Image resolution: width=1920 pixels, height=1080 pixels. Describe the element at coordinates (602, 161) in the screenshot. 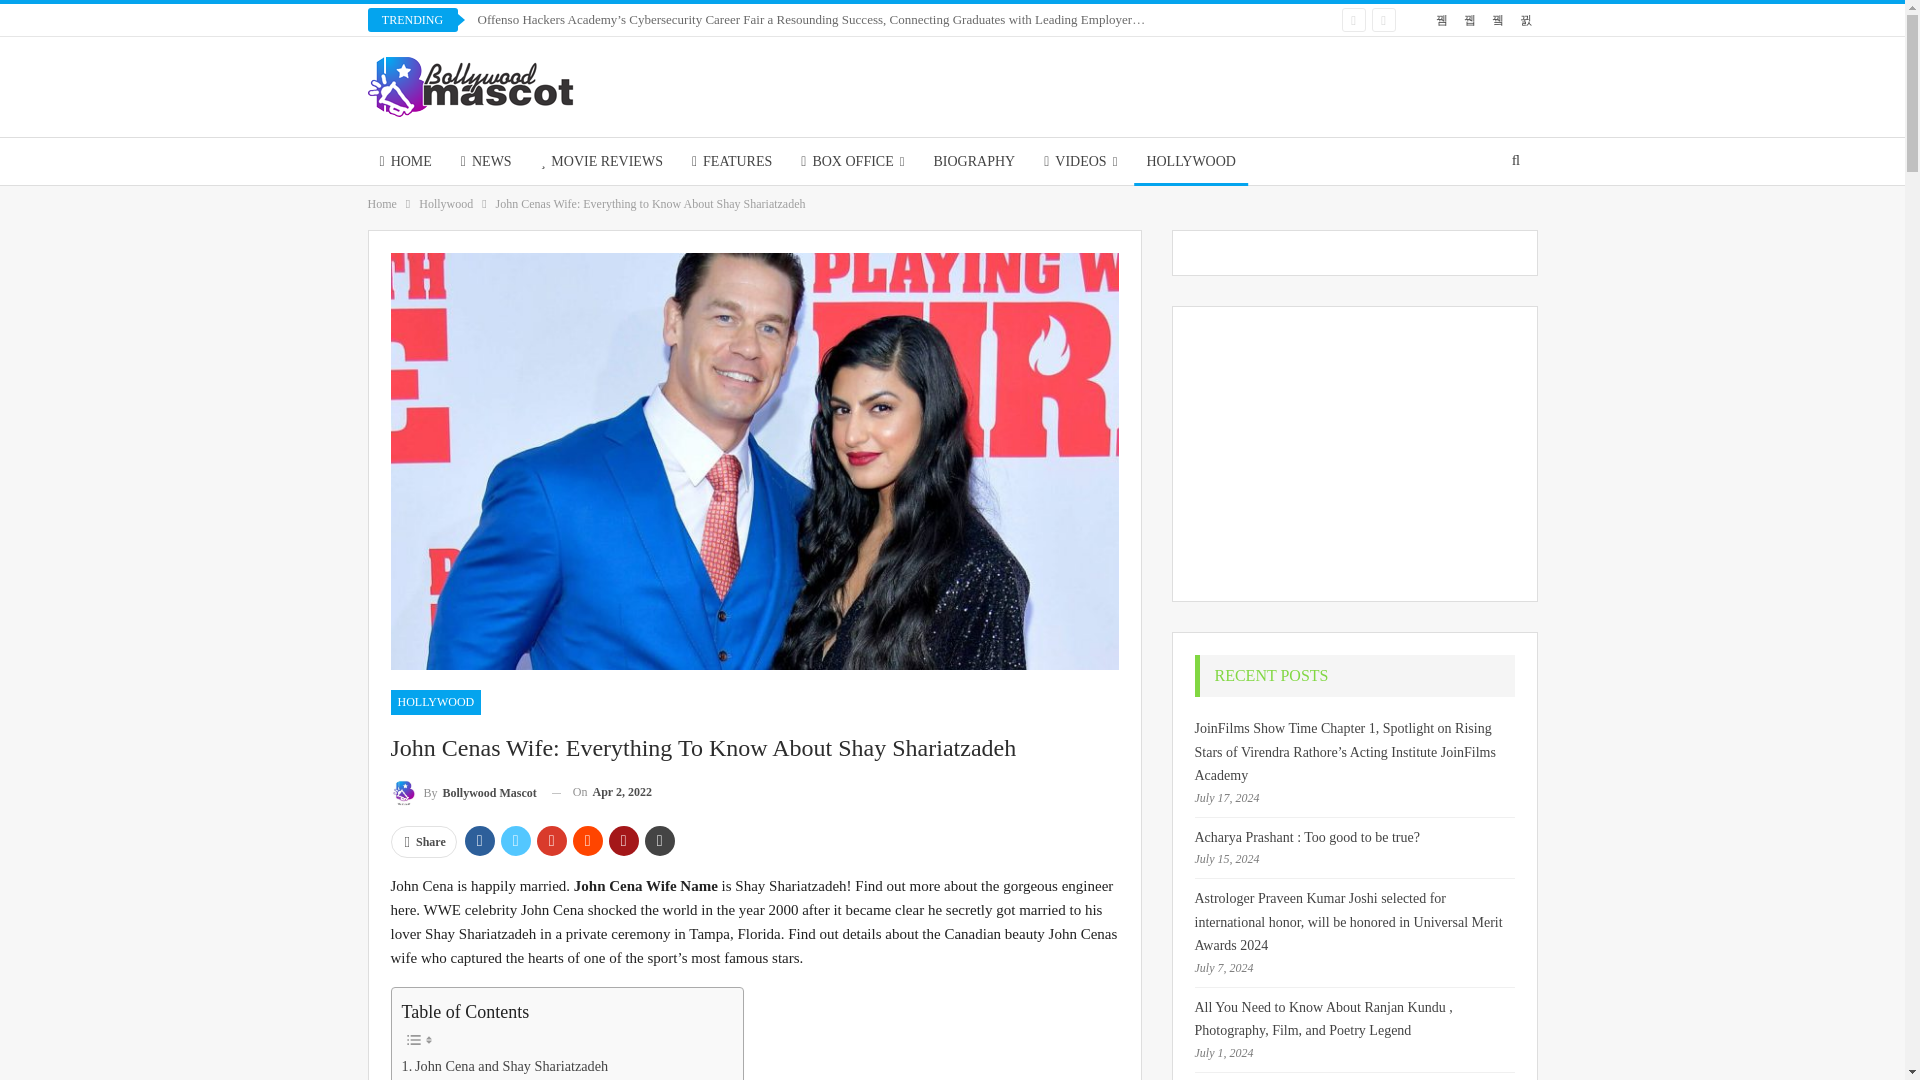

I see `MOVIE REVIEWS` at that location.